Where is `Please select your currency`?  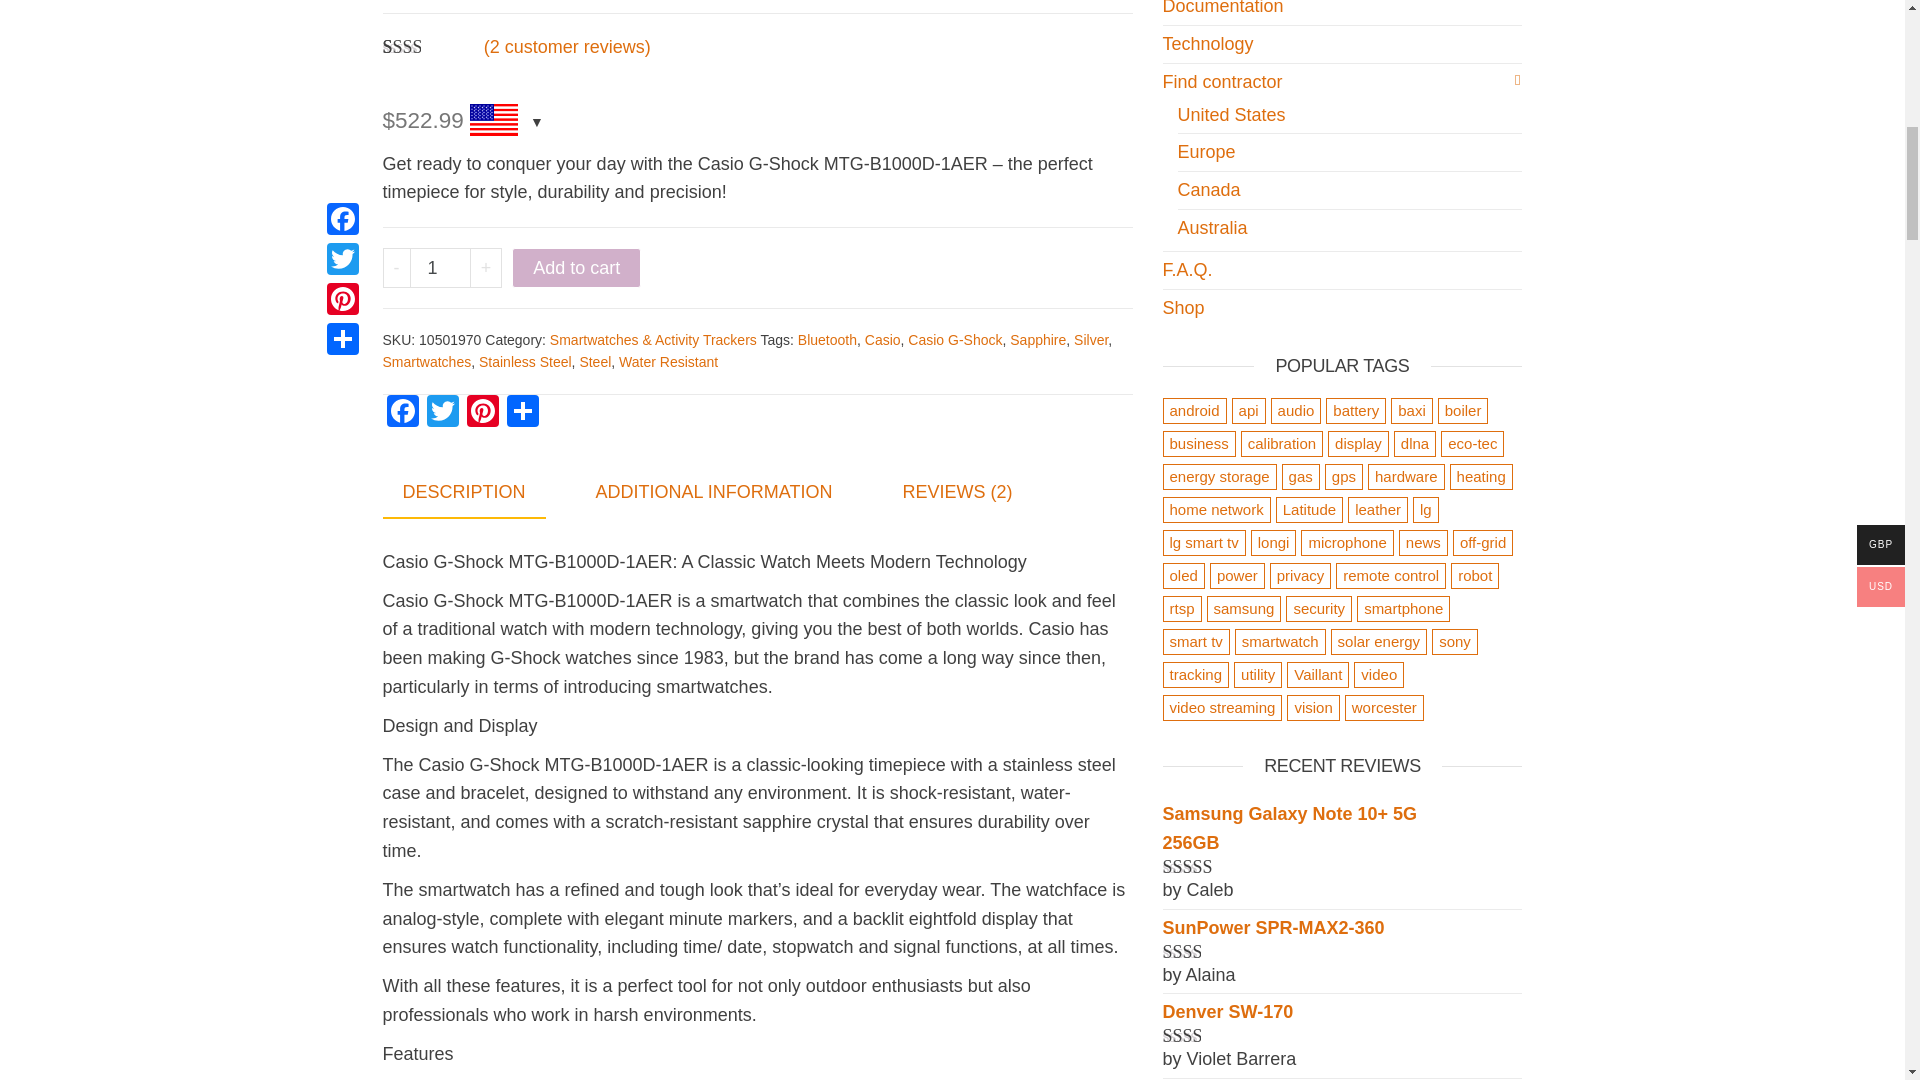
Please select your currency is located at coordinates (504, 122).